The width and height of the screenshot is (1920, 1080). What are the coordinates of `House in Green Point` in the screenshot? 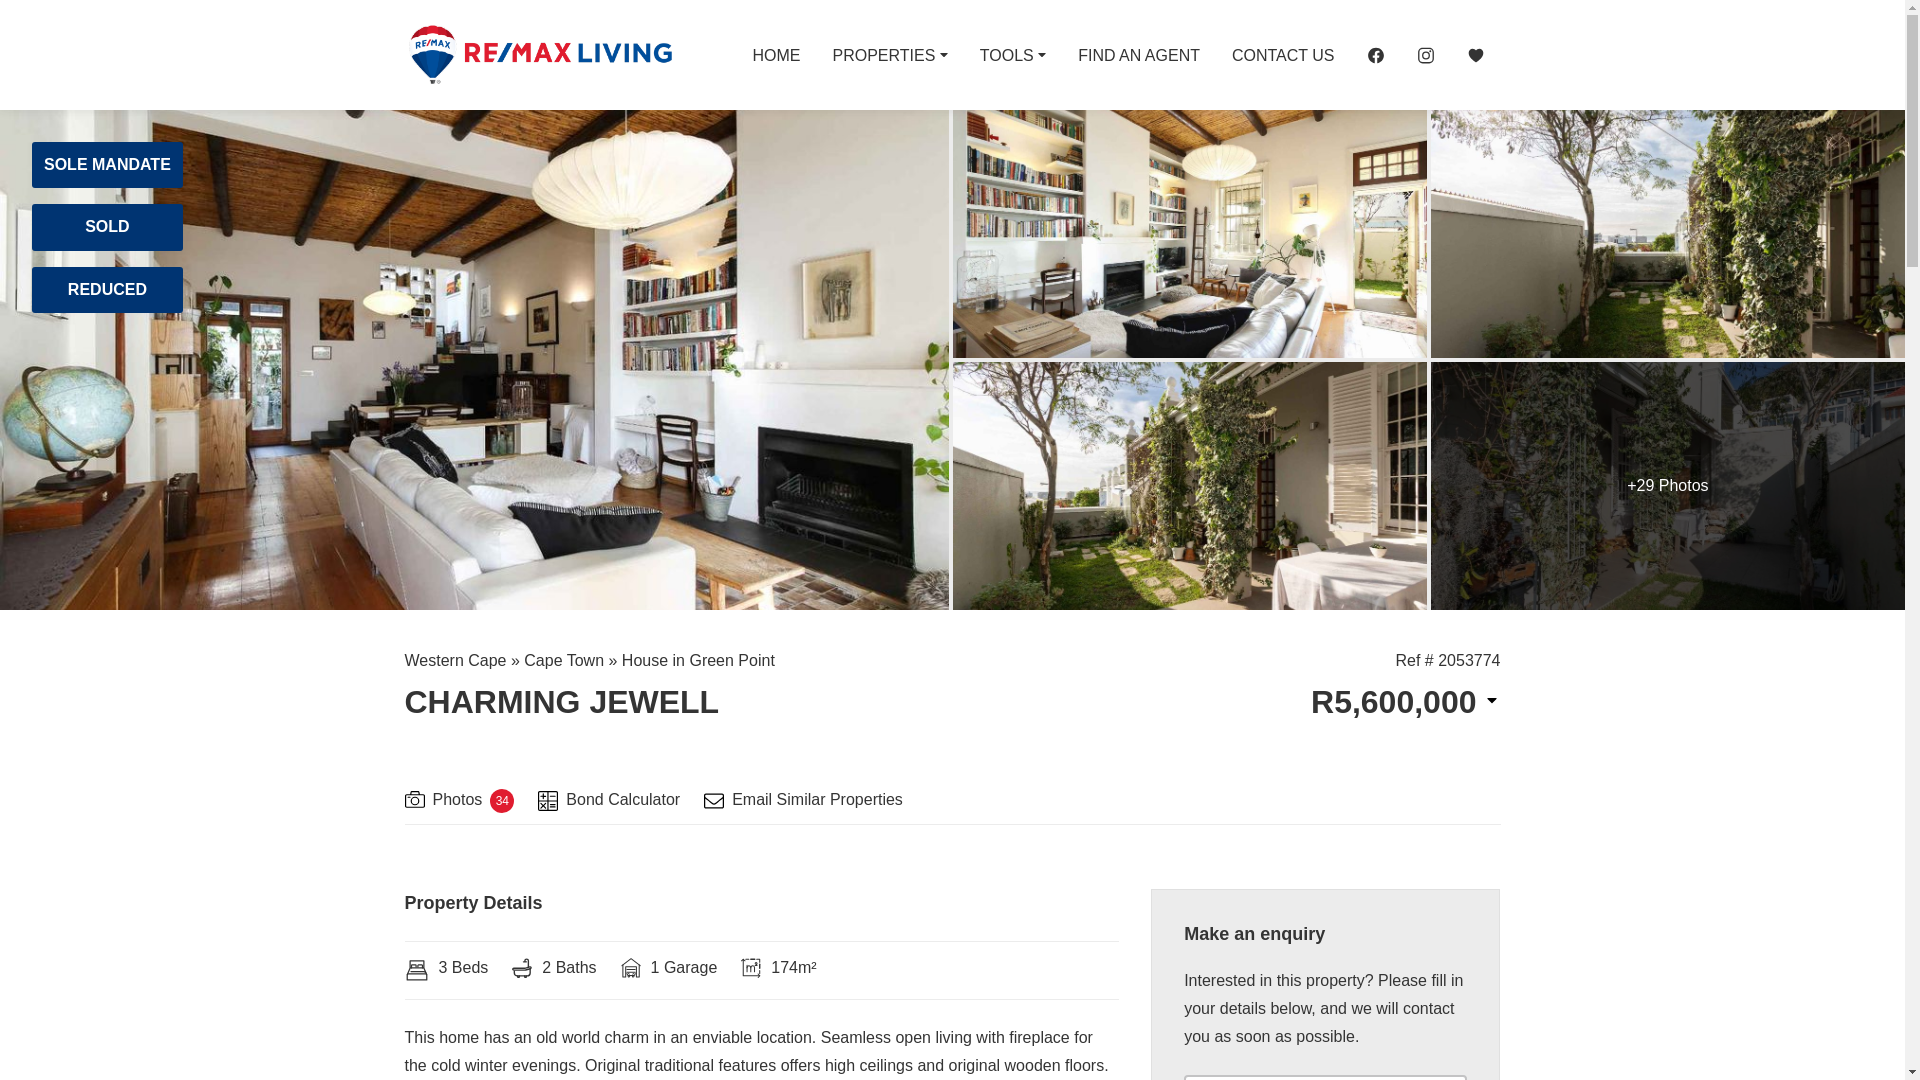 It's located at (698, 660).